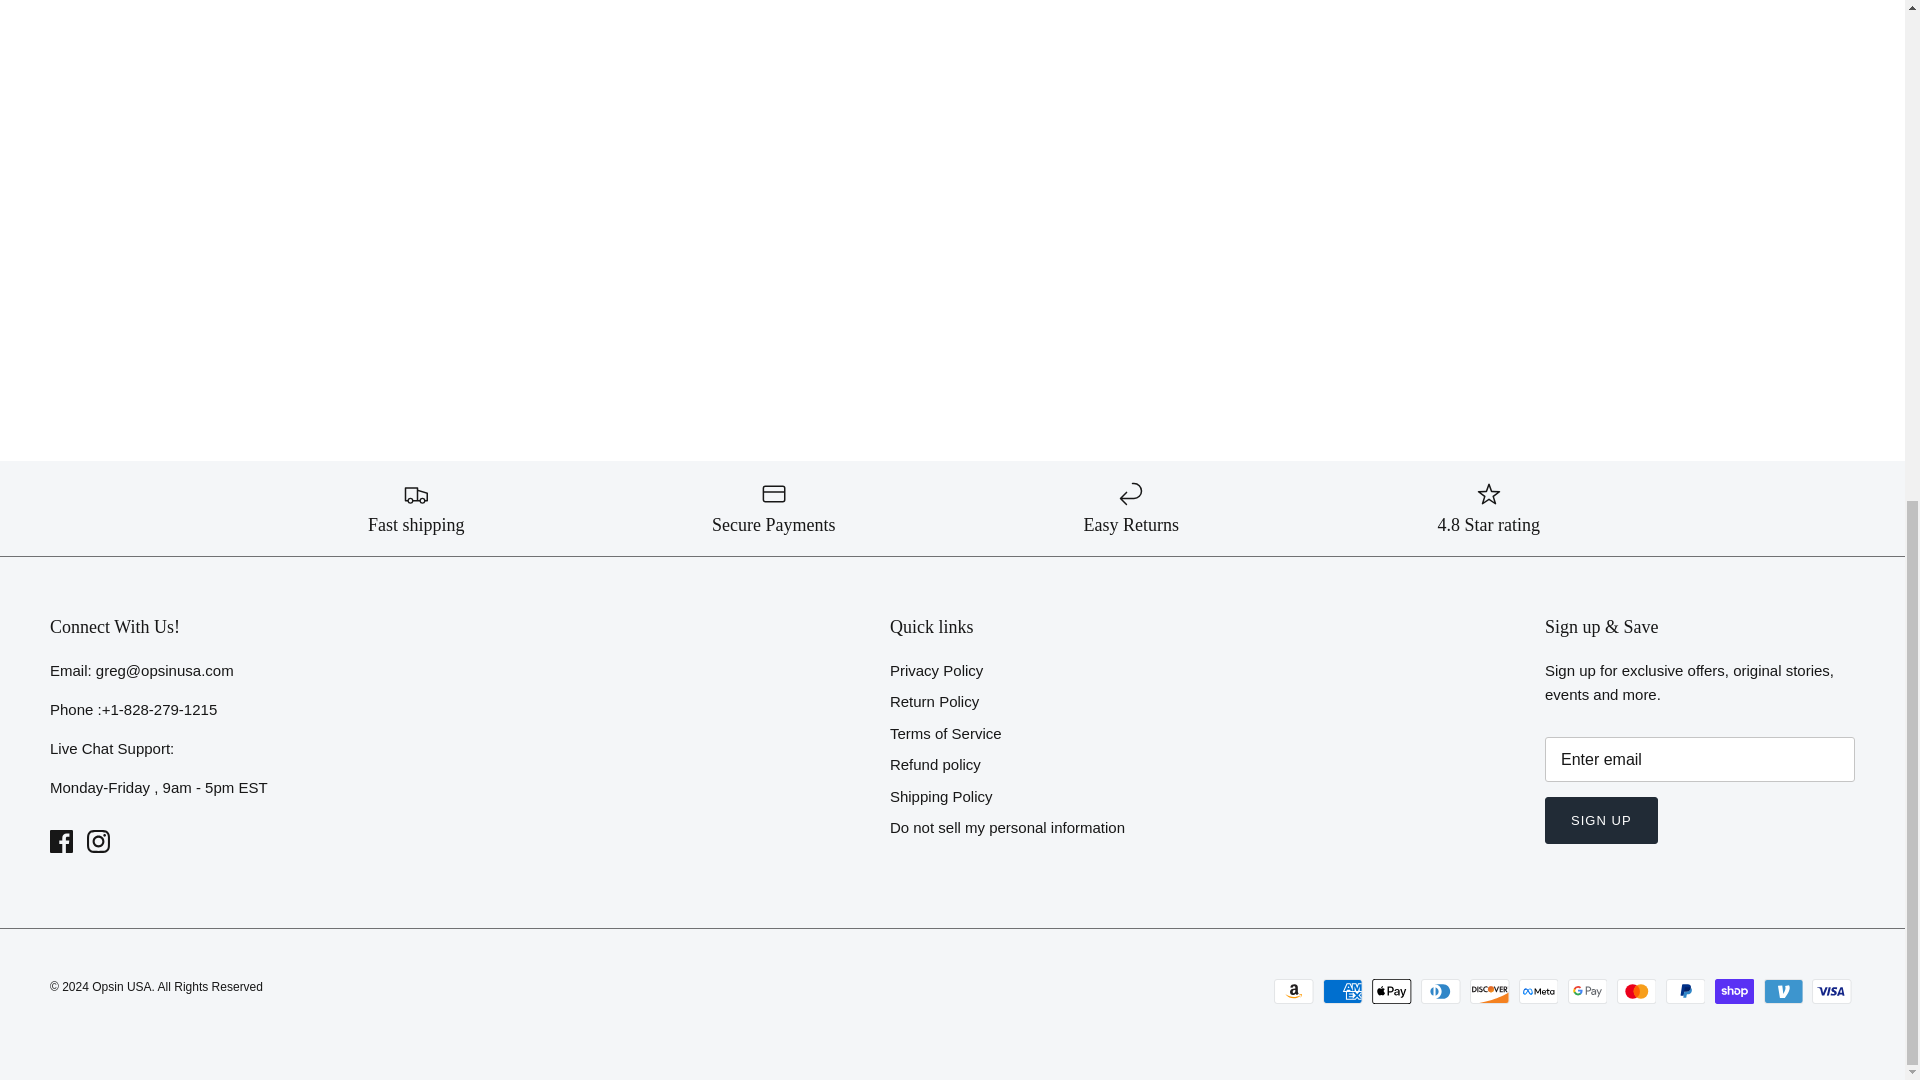 This screenshot has width=1920, height=1080. I want to click on Visa, so click(1831, 991).